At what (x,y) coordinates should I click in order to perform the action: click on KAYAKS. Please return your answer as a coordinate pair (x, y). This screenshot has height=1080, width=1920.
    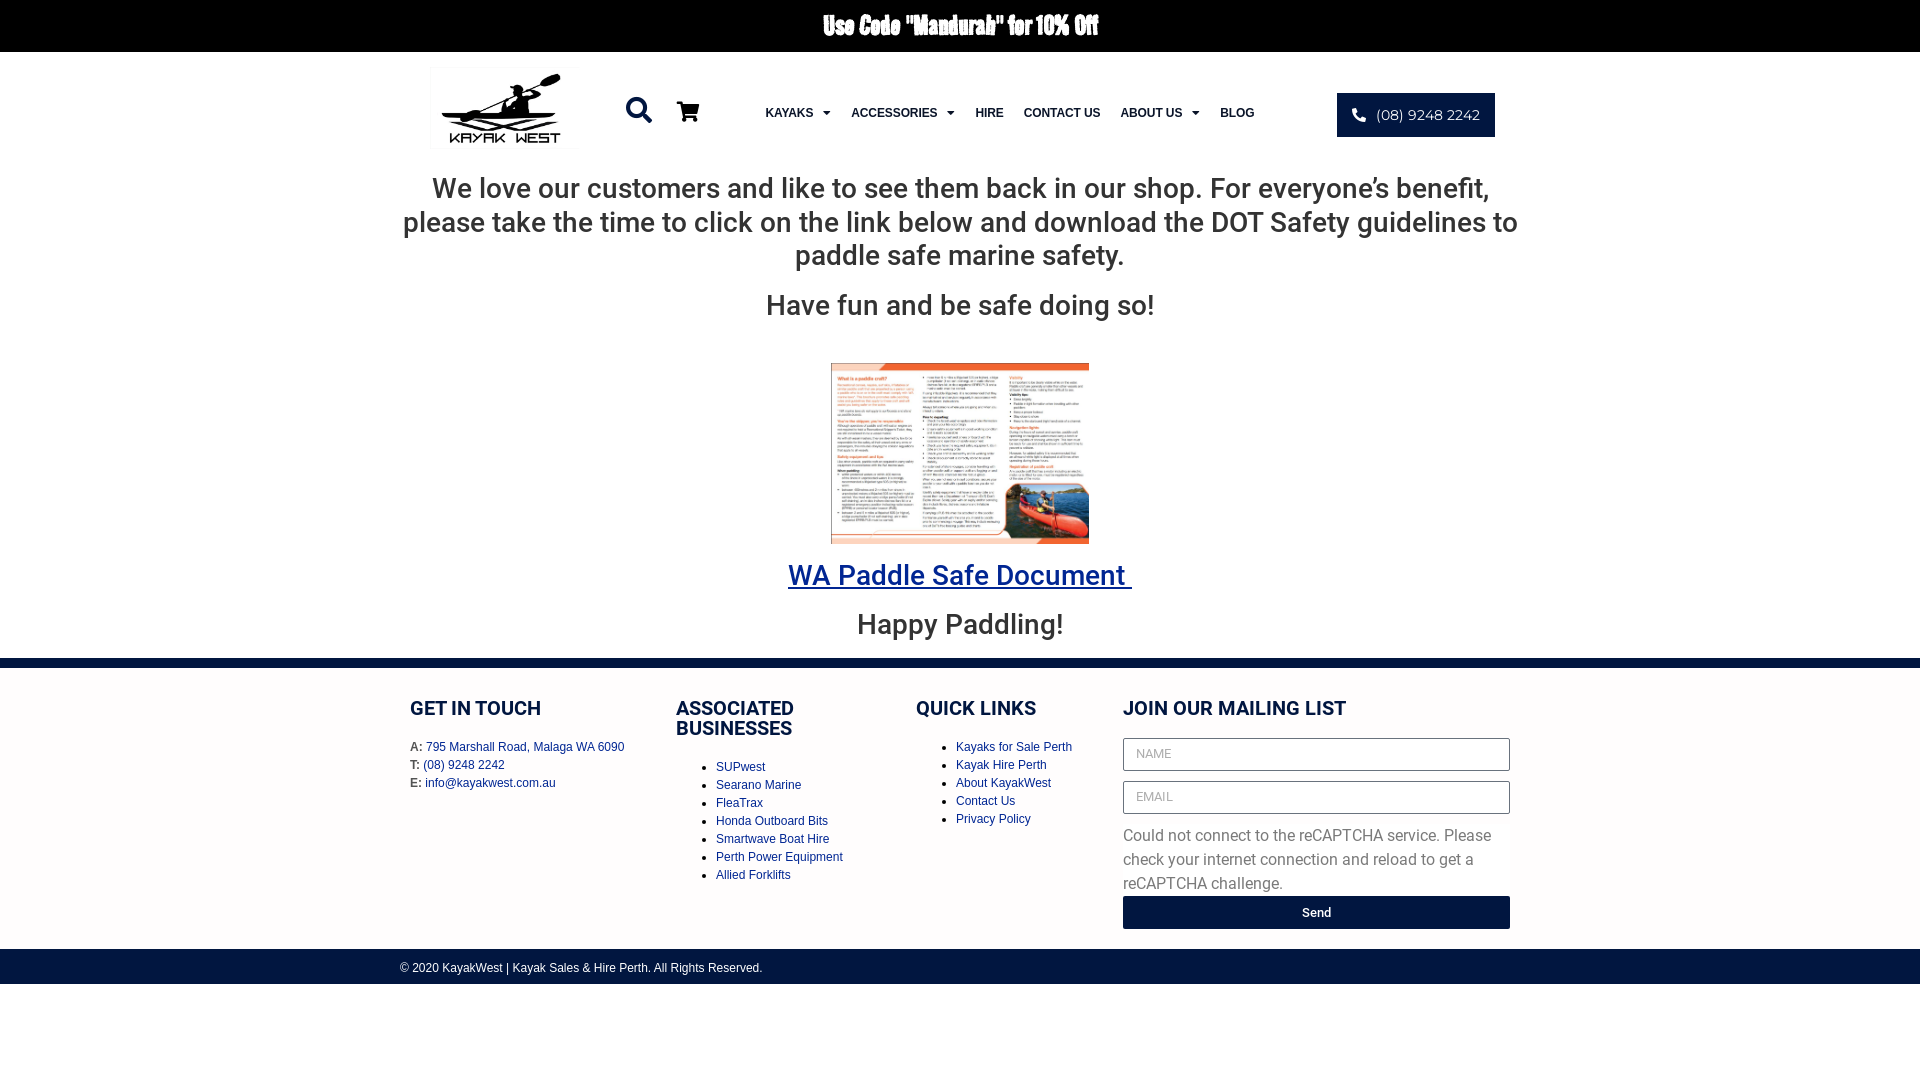
    Looking at the image, I should click on (798, 113).